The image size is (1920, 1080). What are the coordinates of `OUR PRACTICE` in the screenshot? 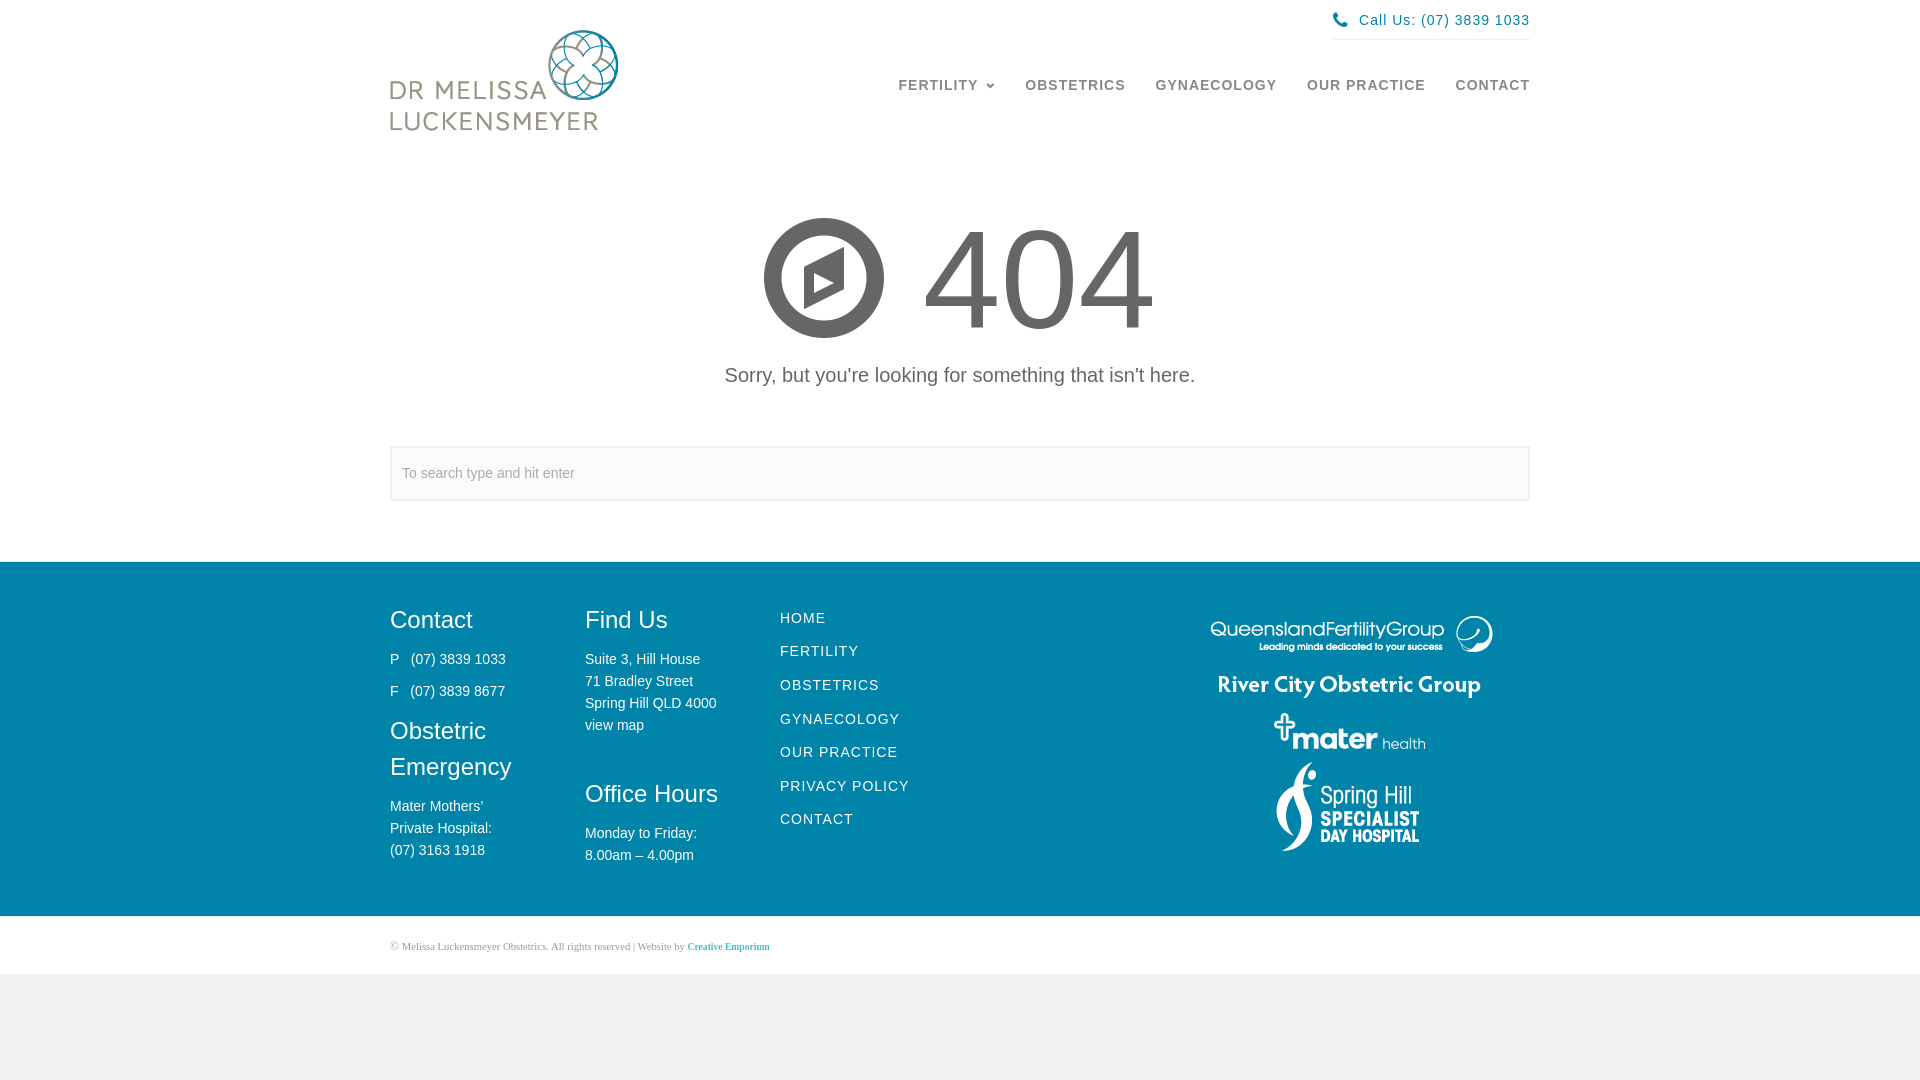 It's located at (1366, 85).